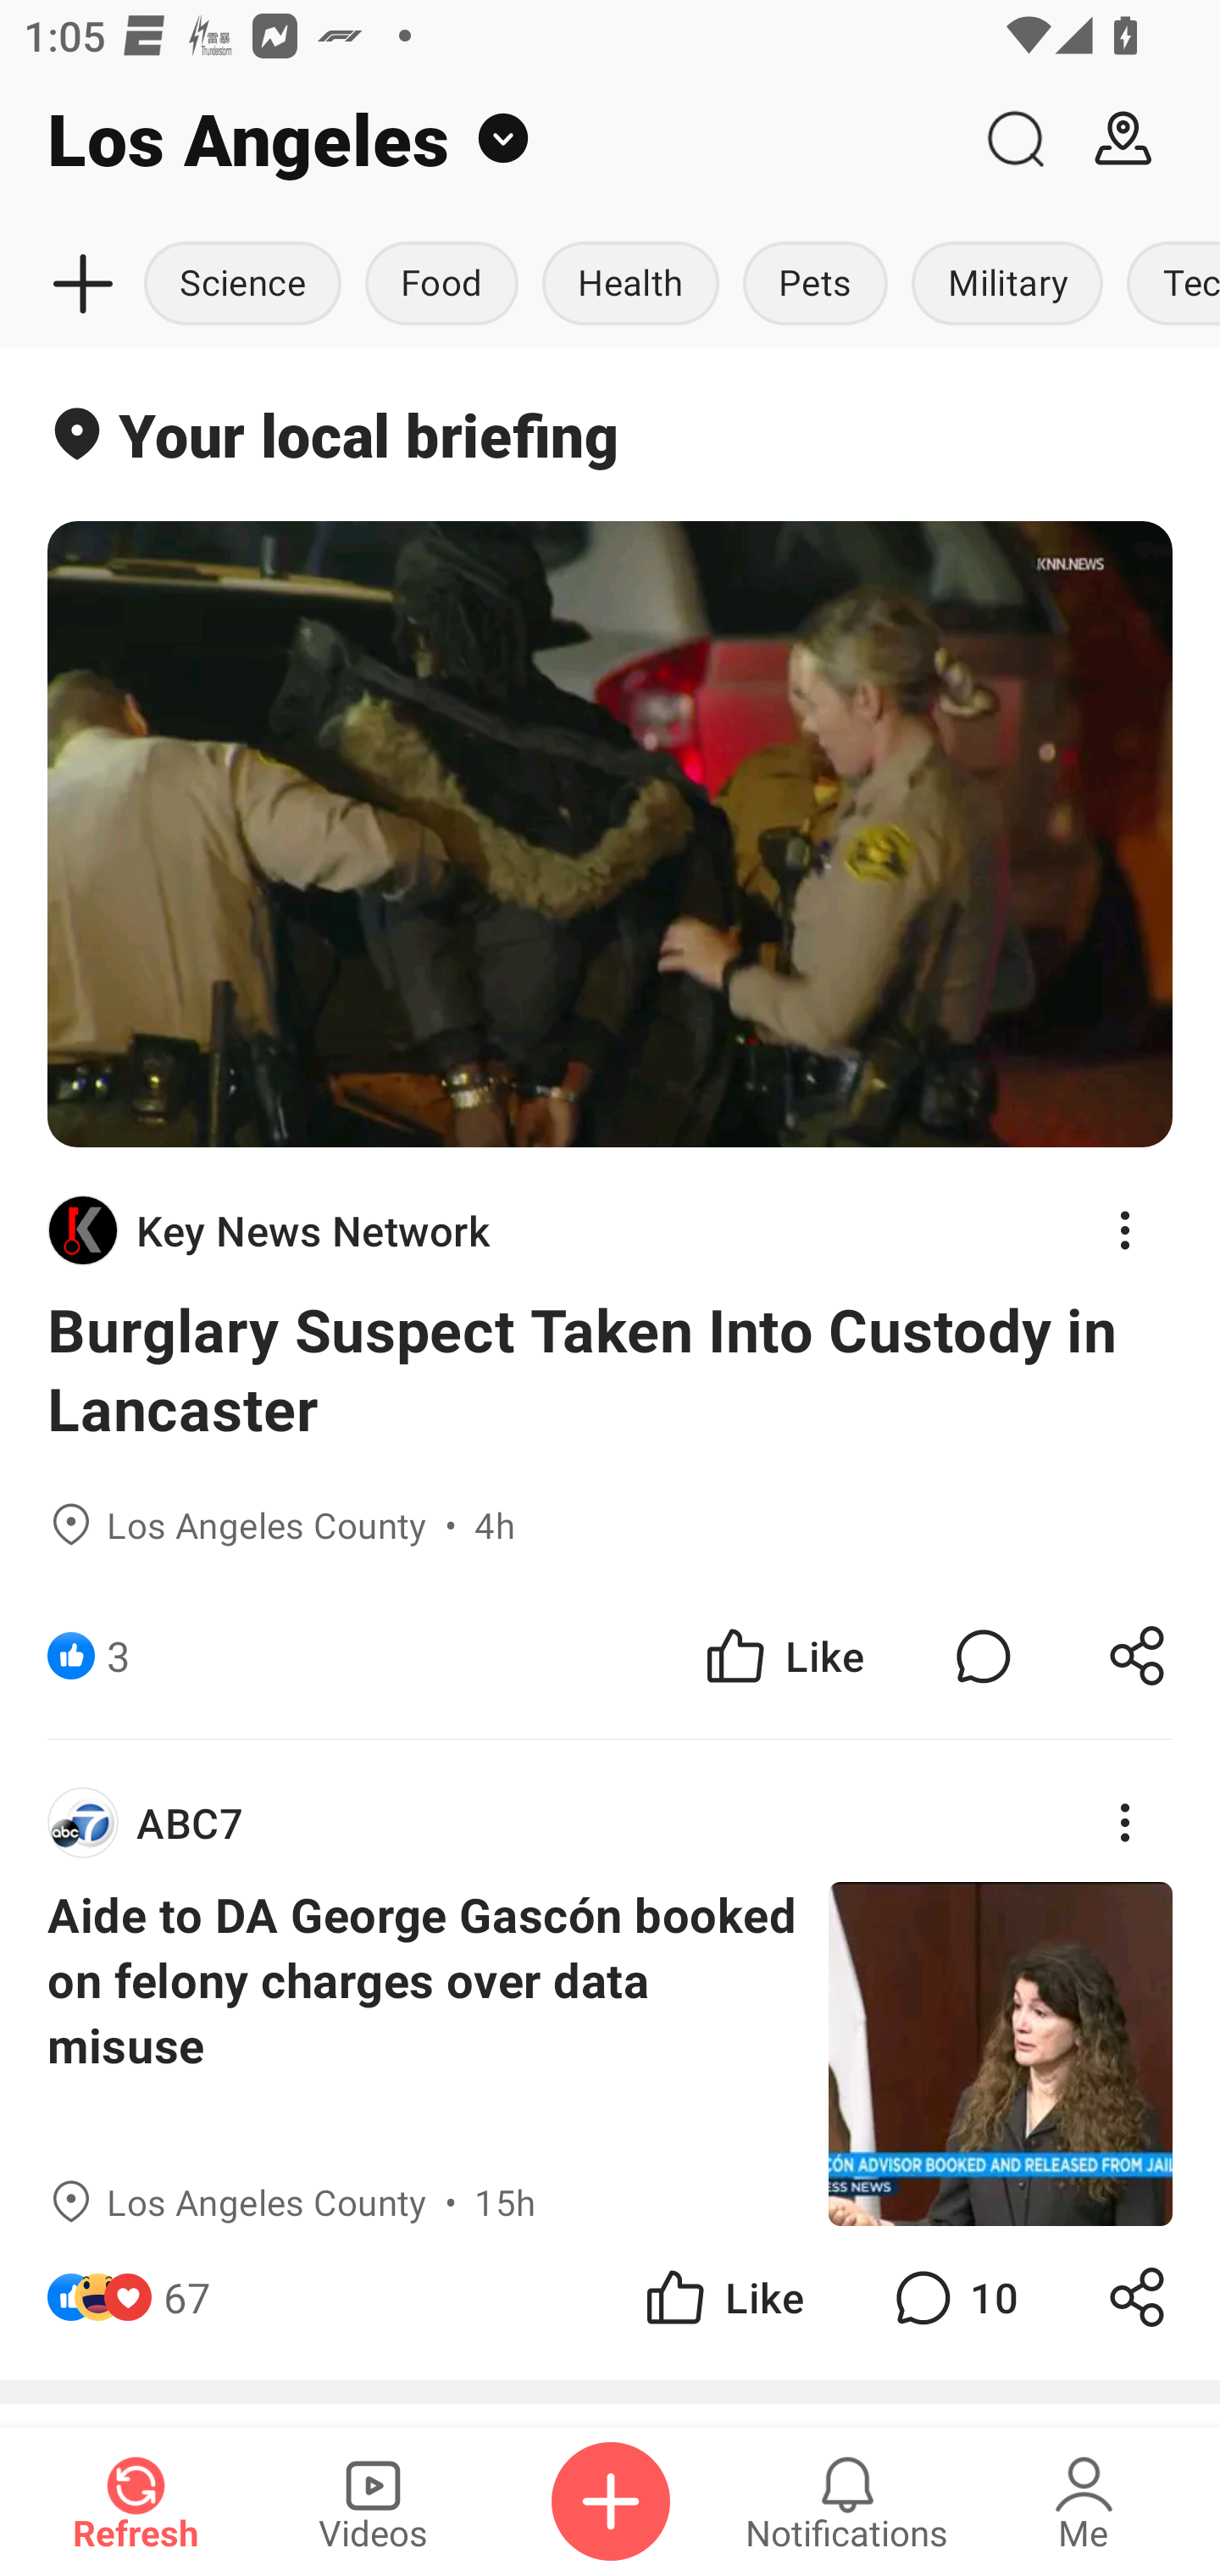 The image size is (1220, 2576). Describe the element at coordinates (783, 1654) in the screenshot. I see `Like` at that location.